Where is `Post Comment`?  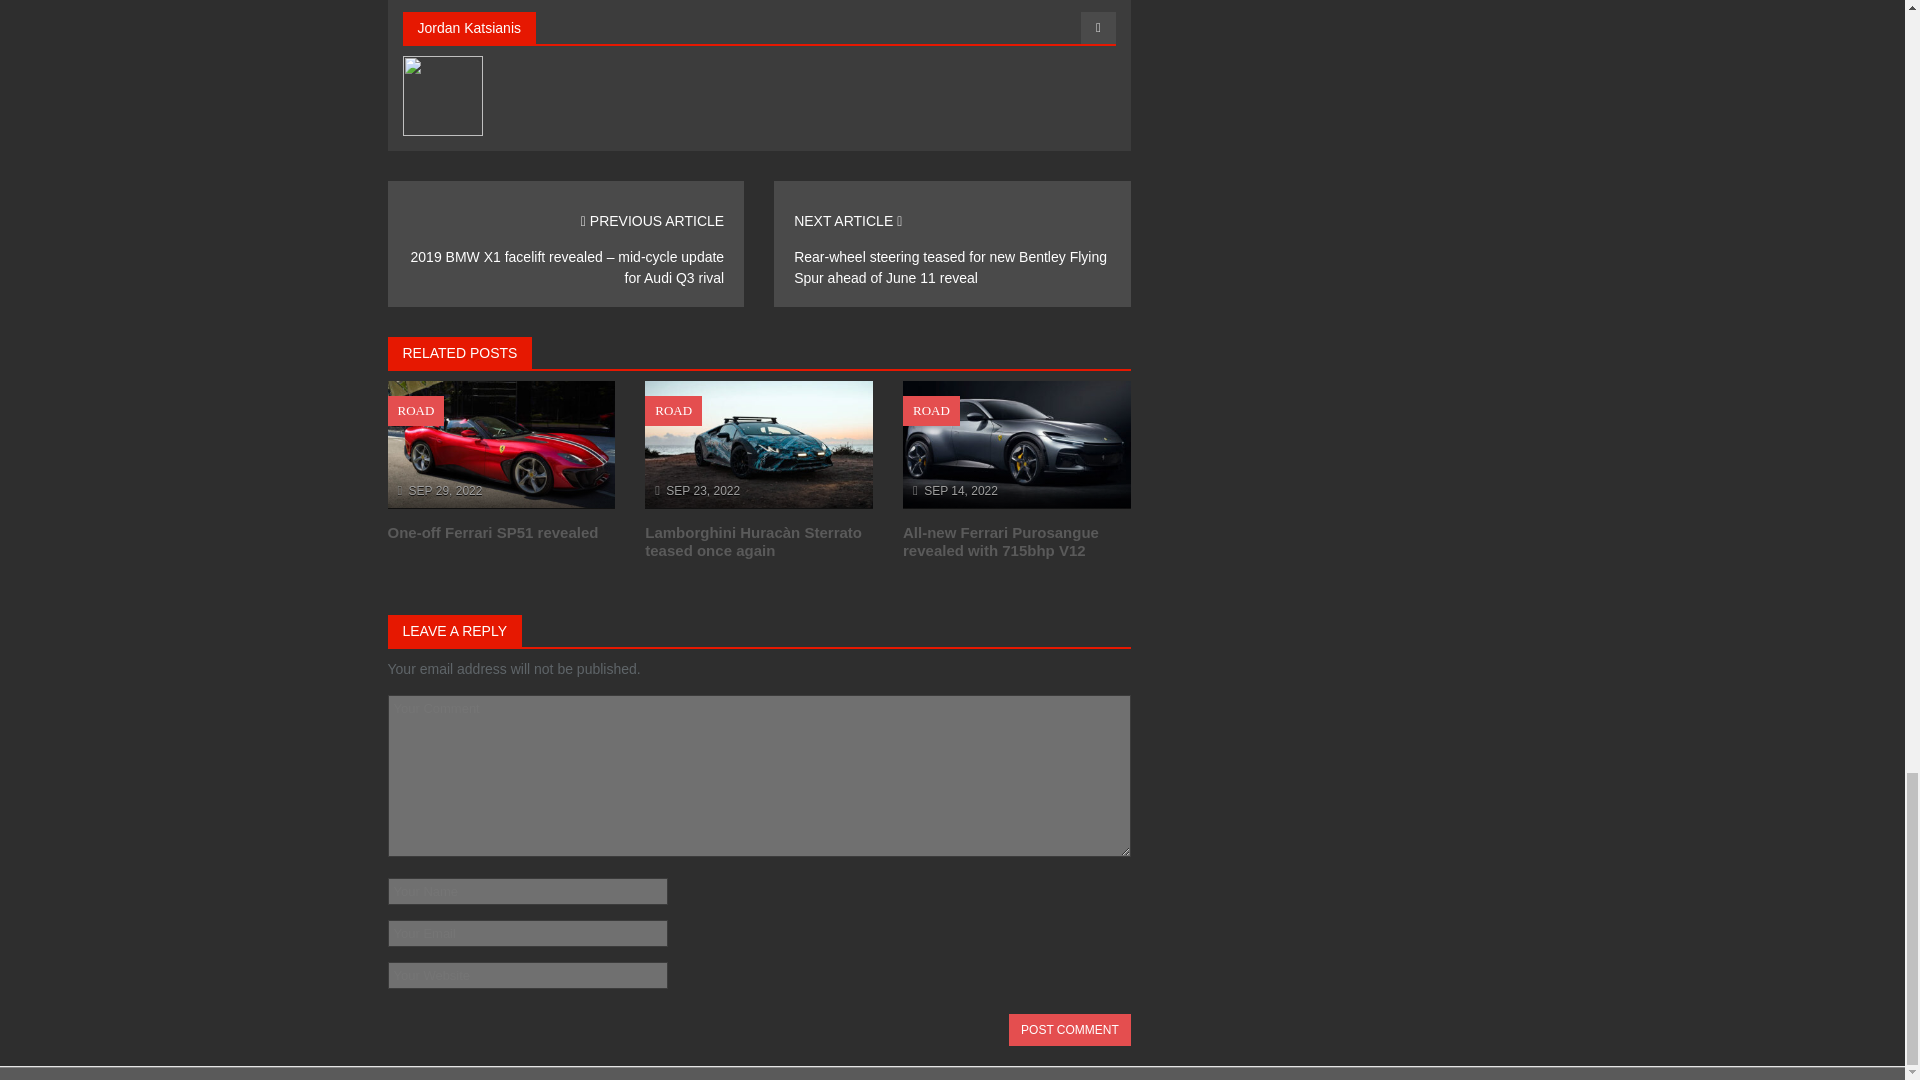
Post Comment is located at coordinates (1070, 1030).